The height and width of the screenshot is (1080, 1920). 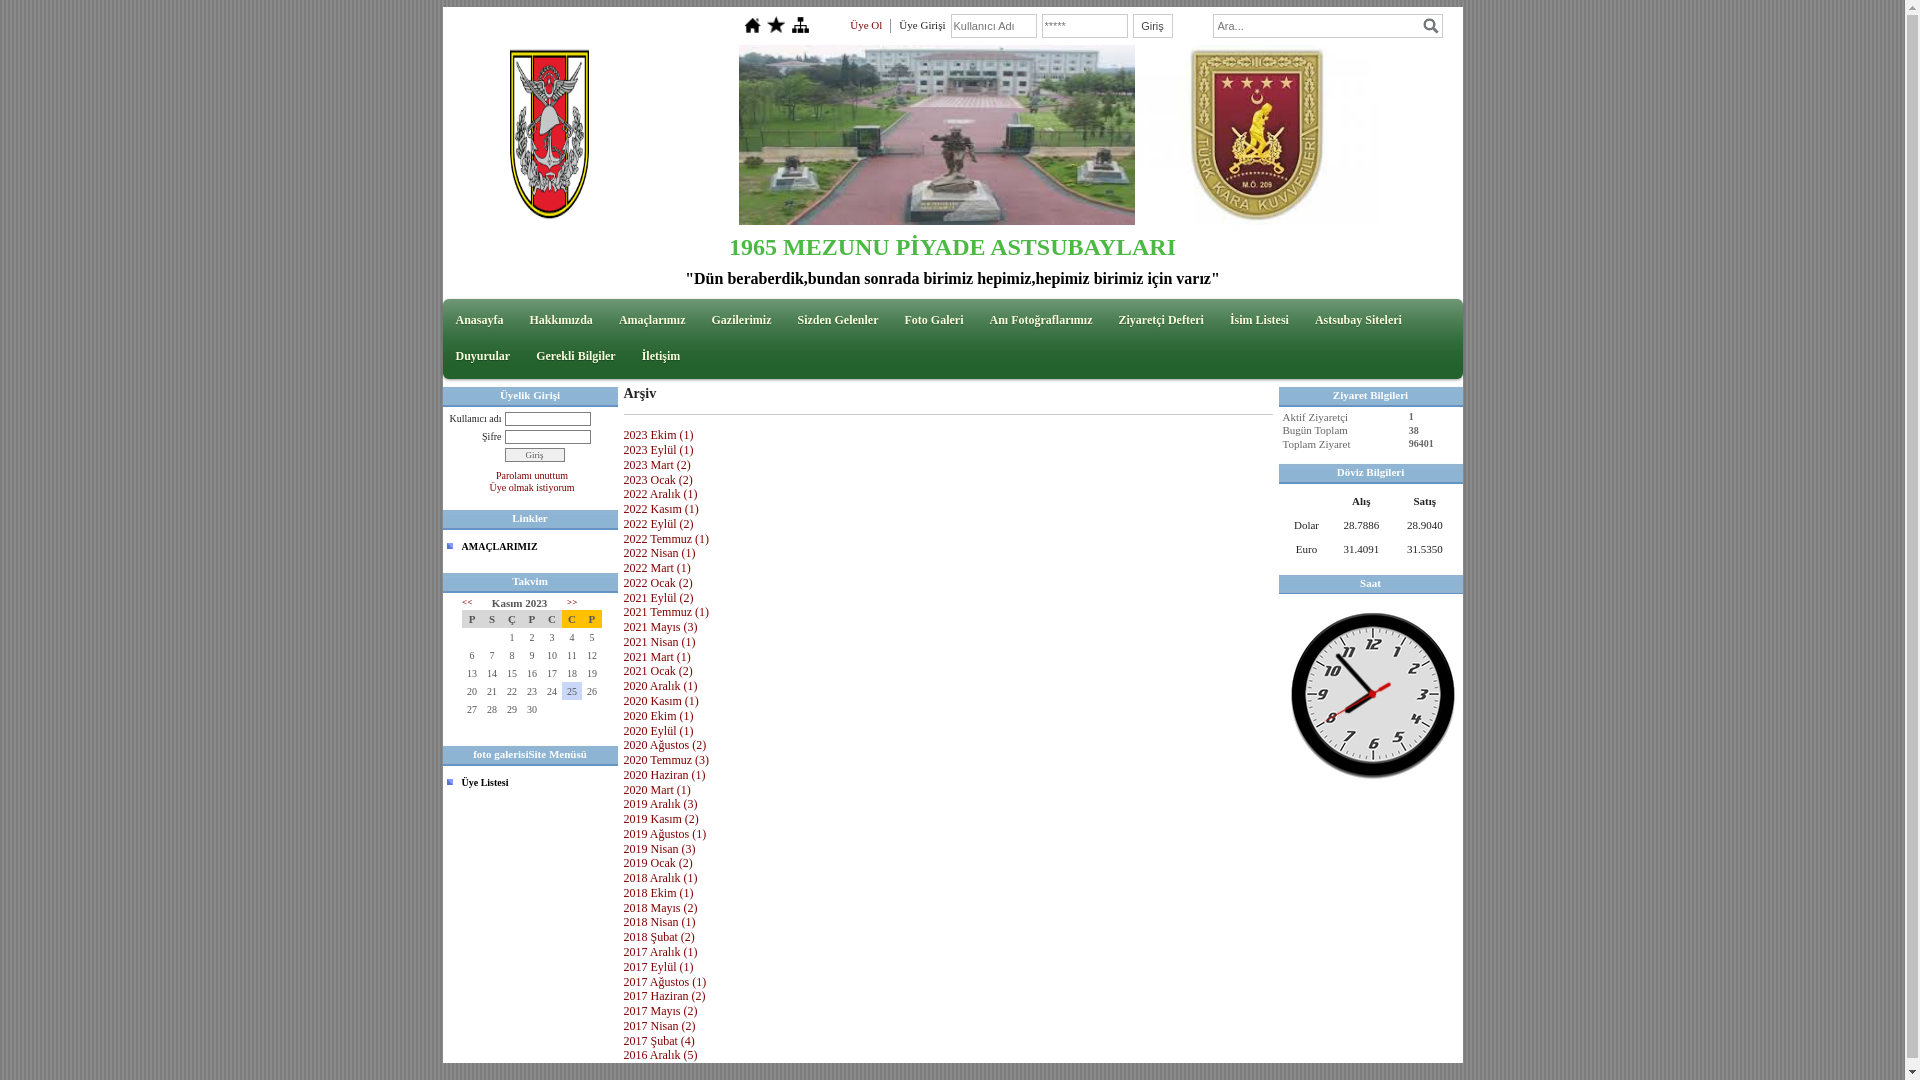 I want to click on >>, so click(x=572, y=602).